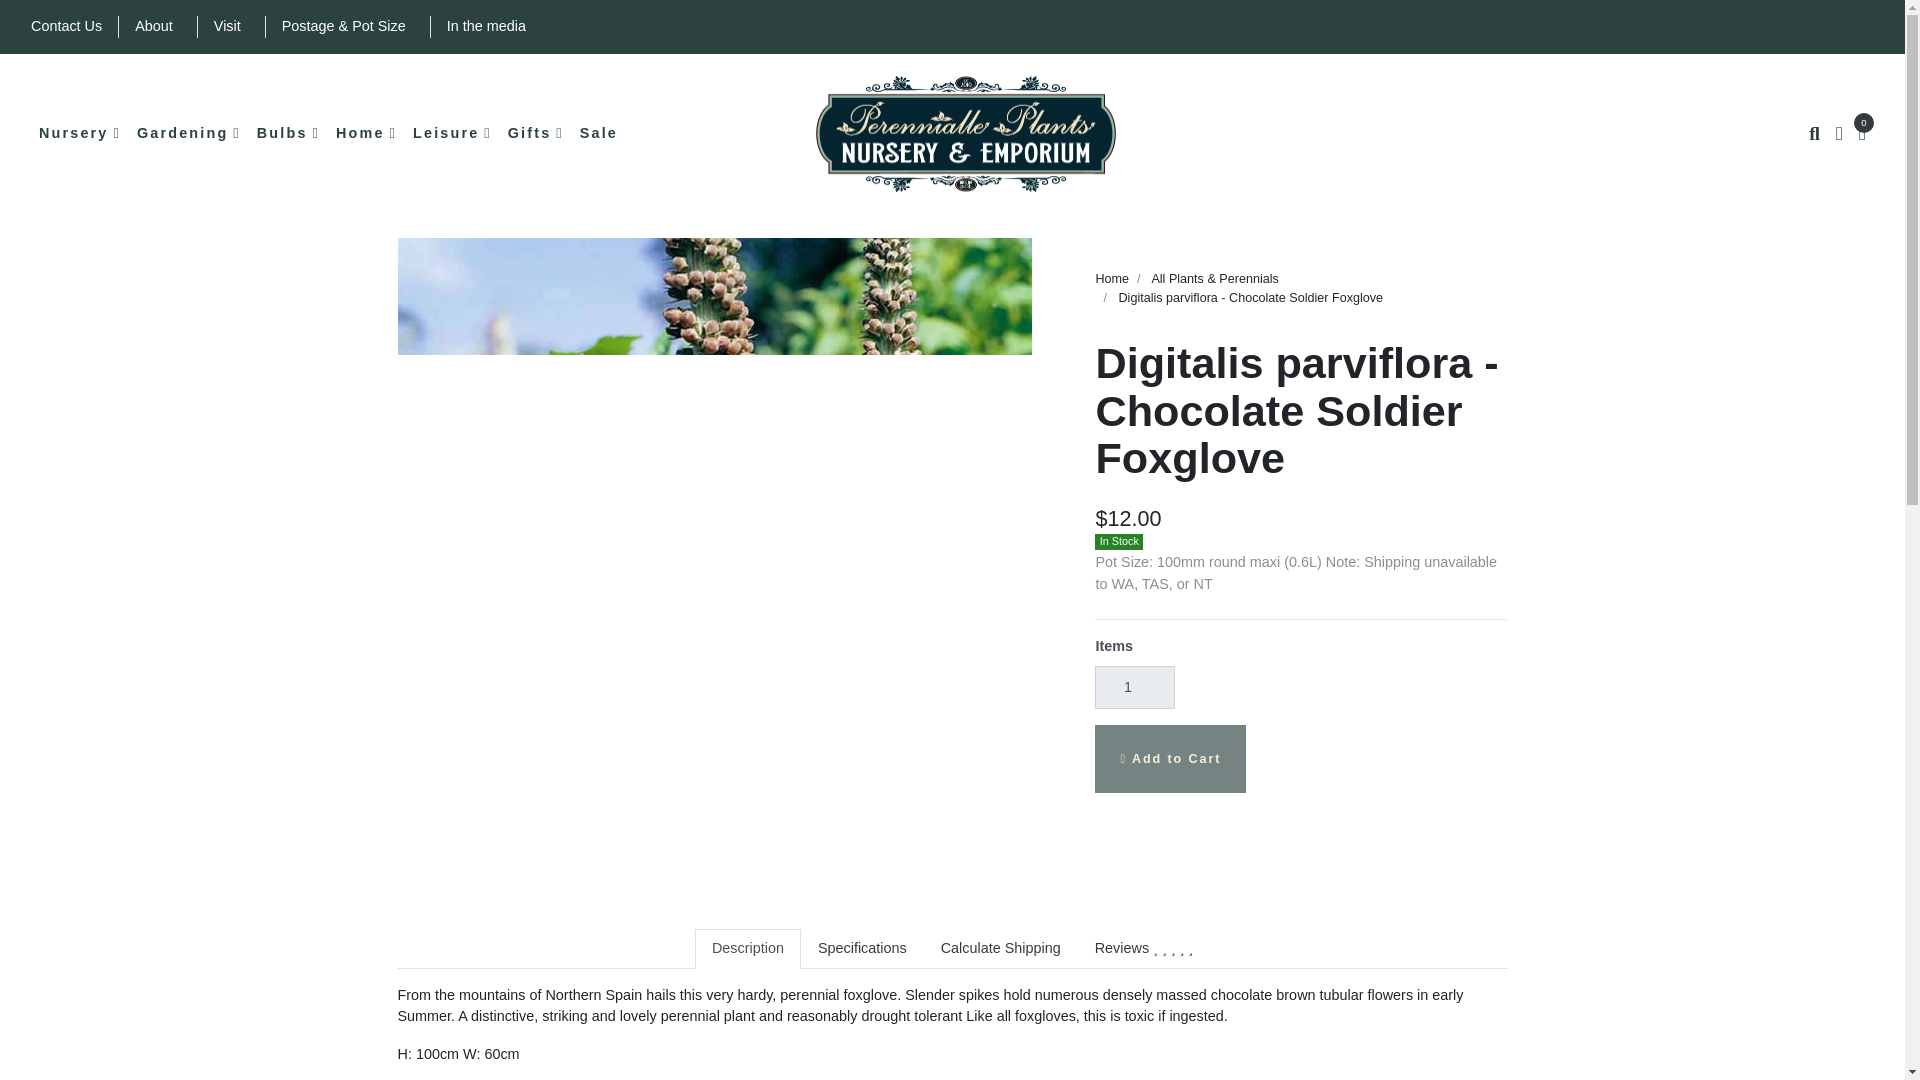  Describe the element at coordinates (79, 134) in the screenshot. I see `Nursery` at that location.